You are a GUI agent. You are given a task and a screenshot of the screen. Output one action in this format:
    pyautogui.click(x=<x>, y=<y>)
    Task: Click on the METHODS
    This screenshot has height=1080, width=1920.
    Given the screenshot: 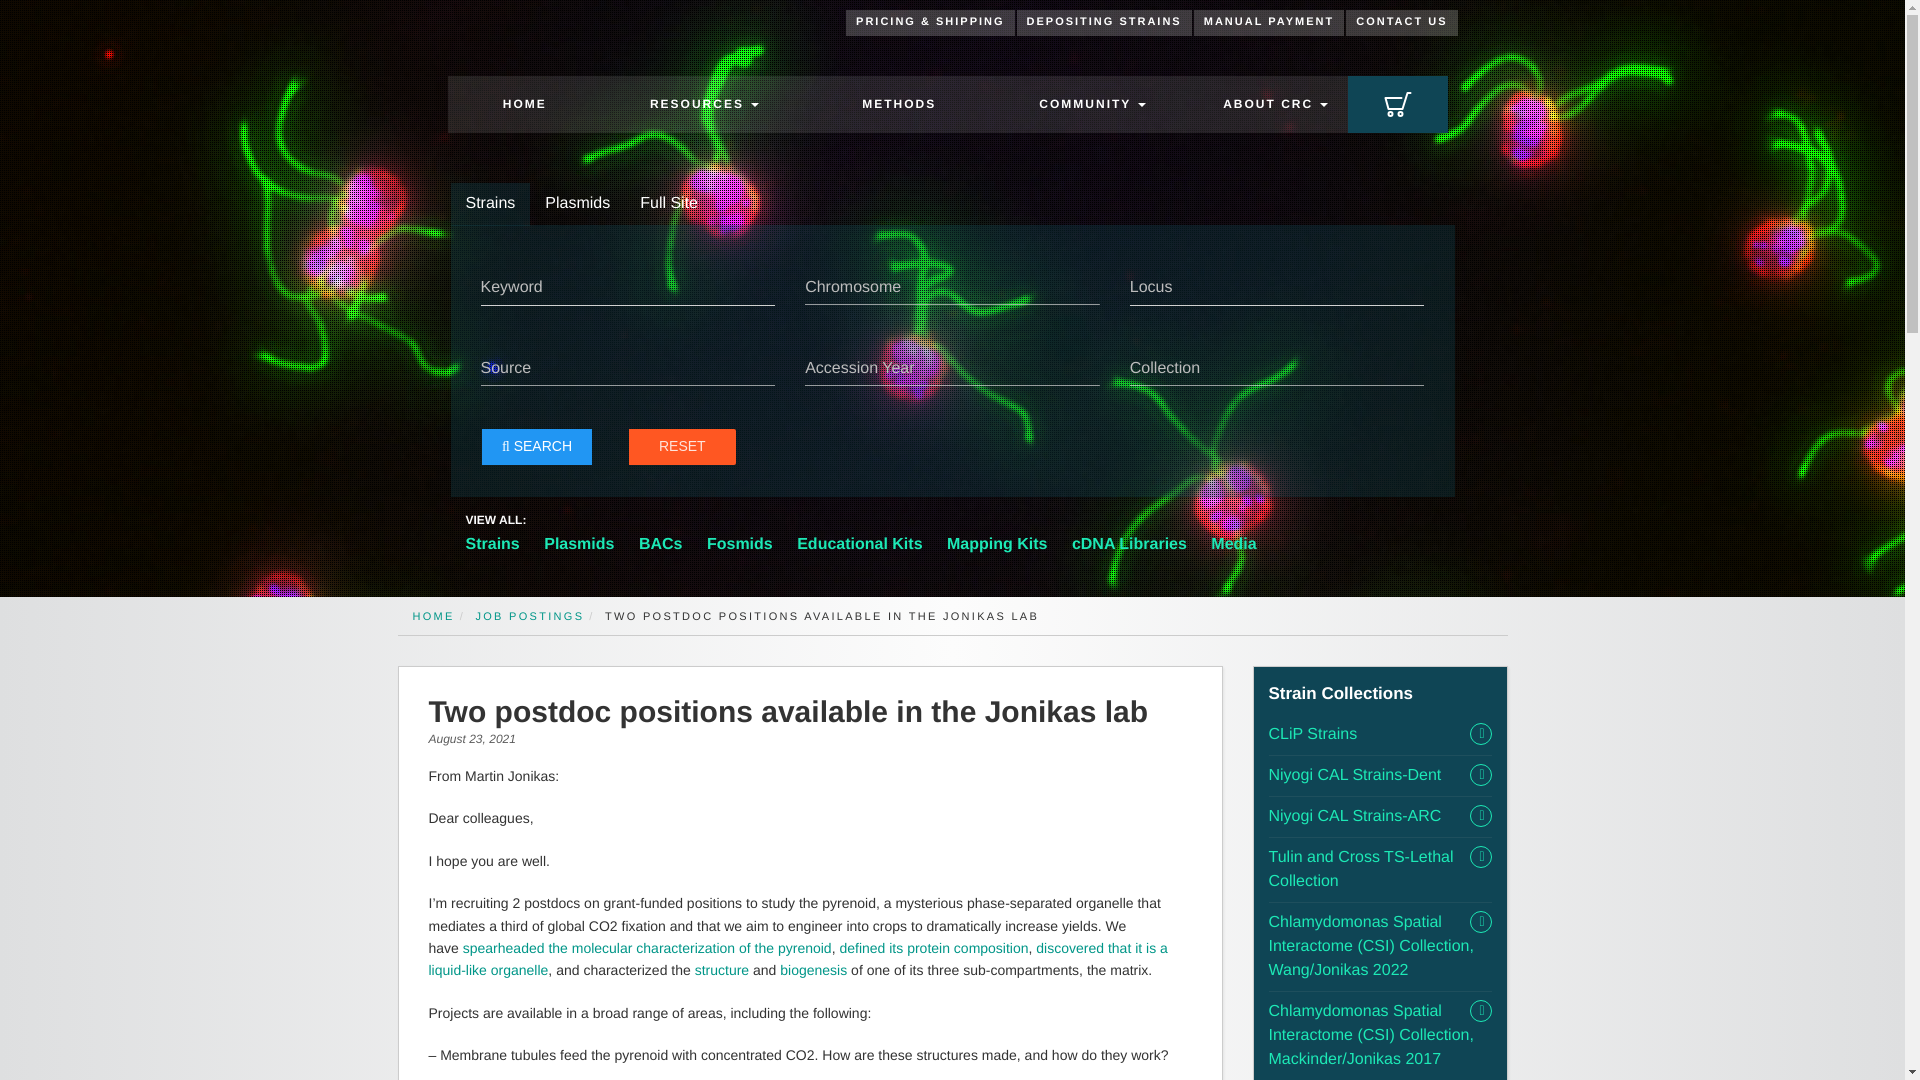 What is the action you would take?
    pyautogui.click(x=899, y=104)
    